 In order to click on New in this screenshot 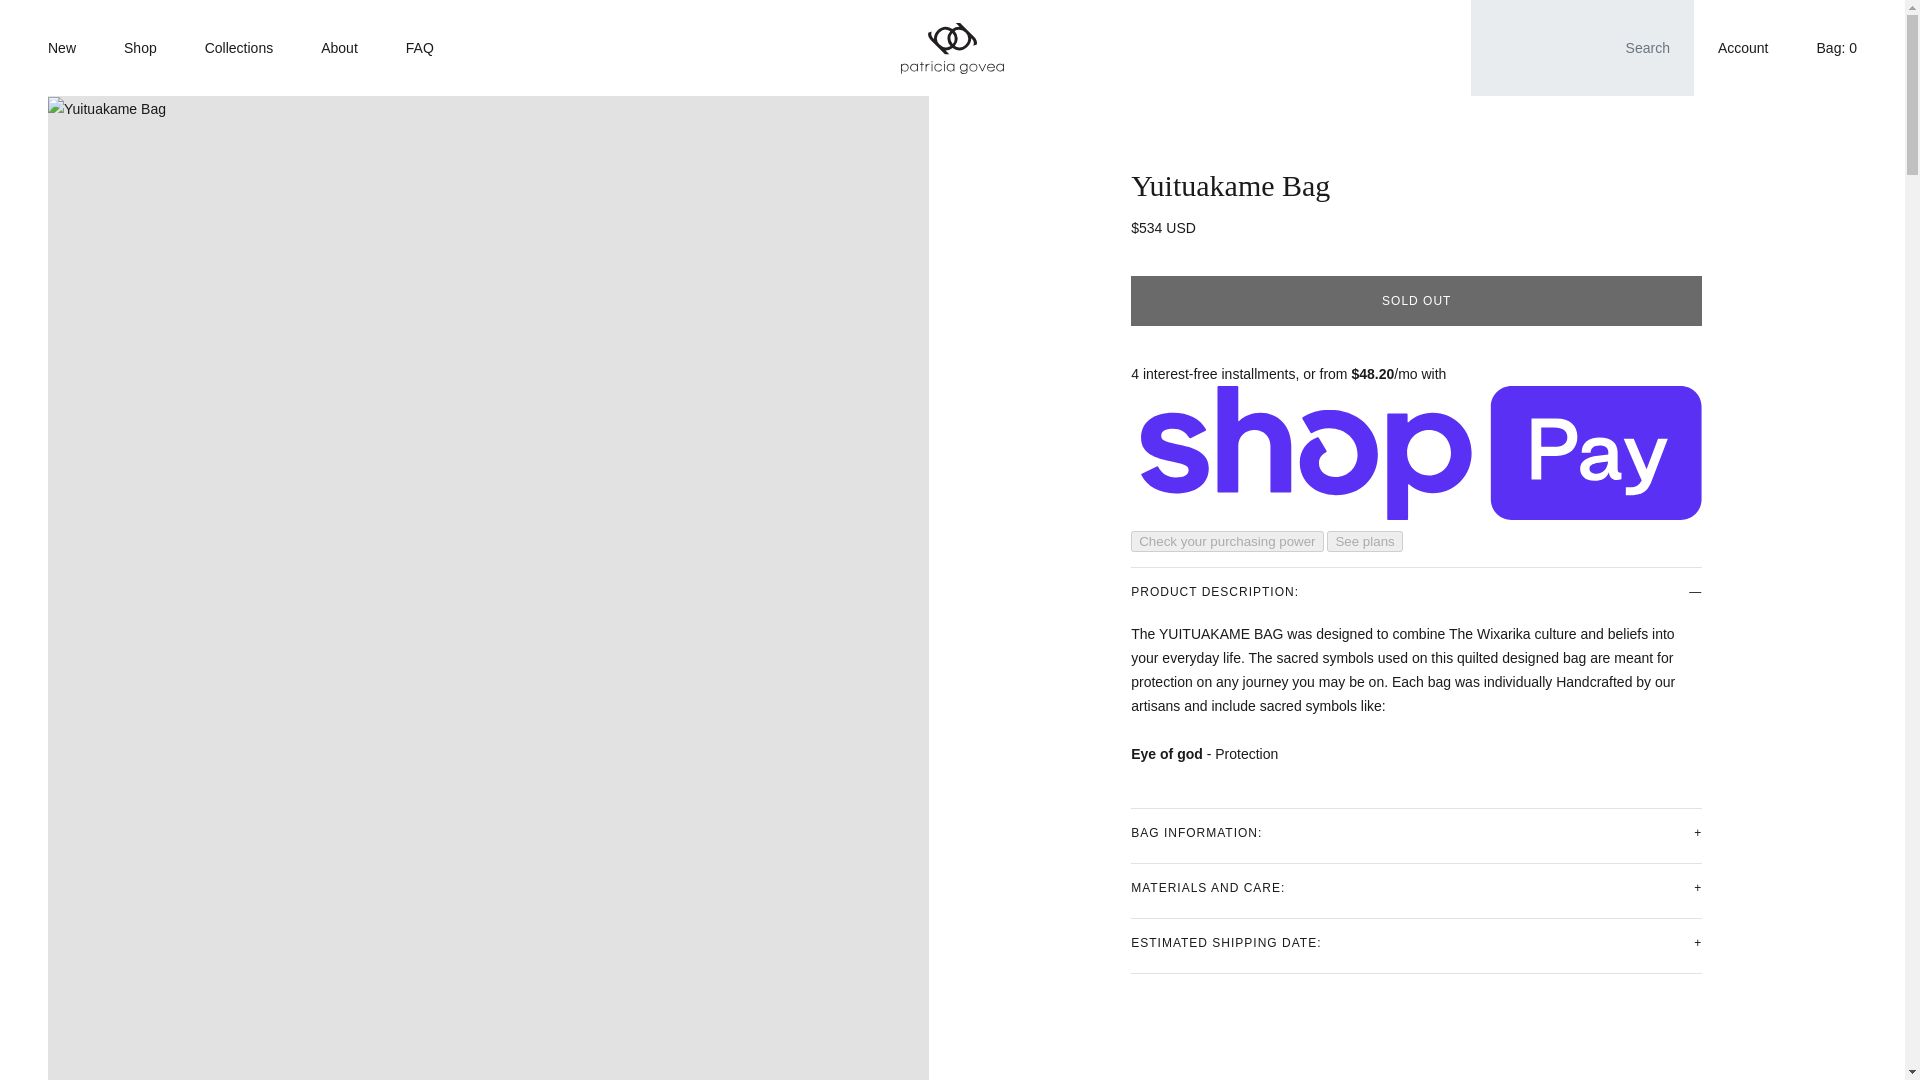, I will do `click(61, 48)`.